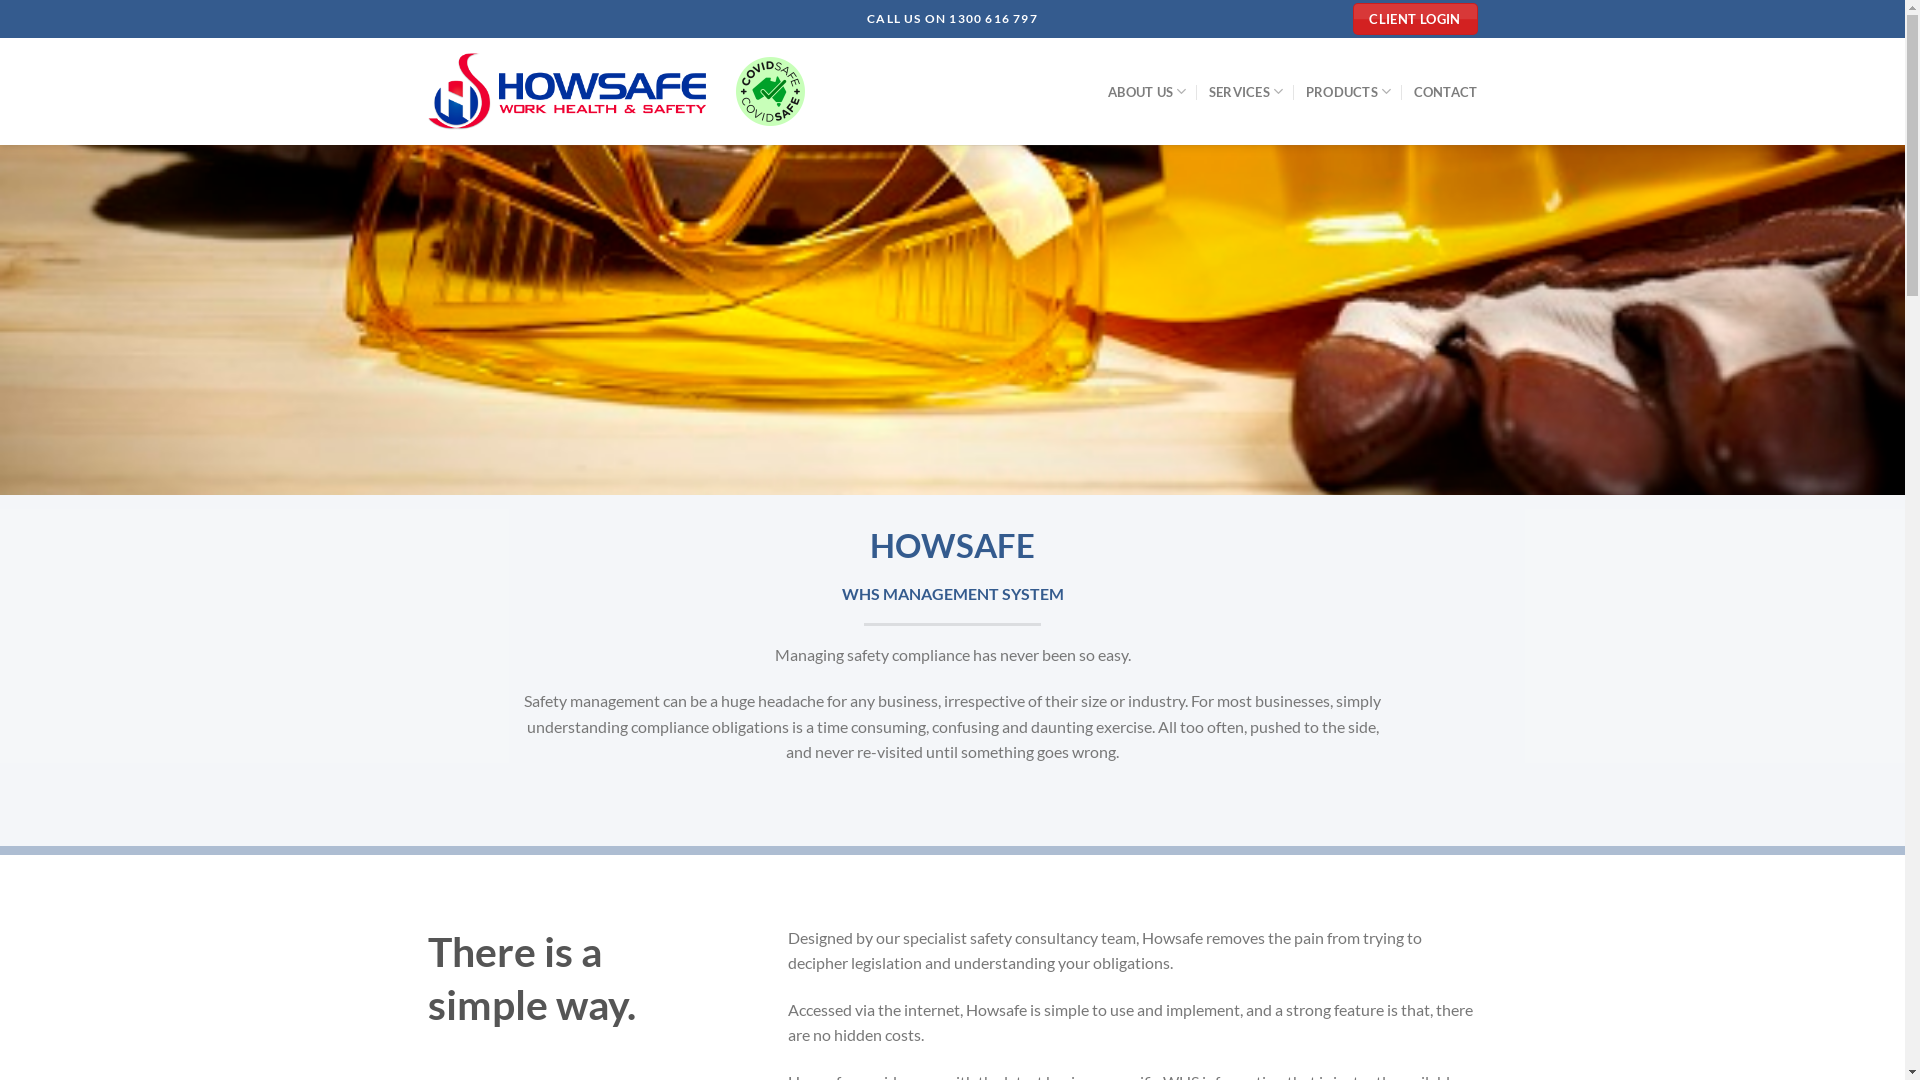 The image size is (1920, 1080). I want to click on CONTACT, so click(1446, 92).